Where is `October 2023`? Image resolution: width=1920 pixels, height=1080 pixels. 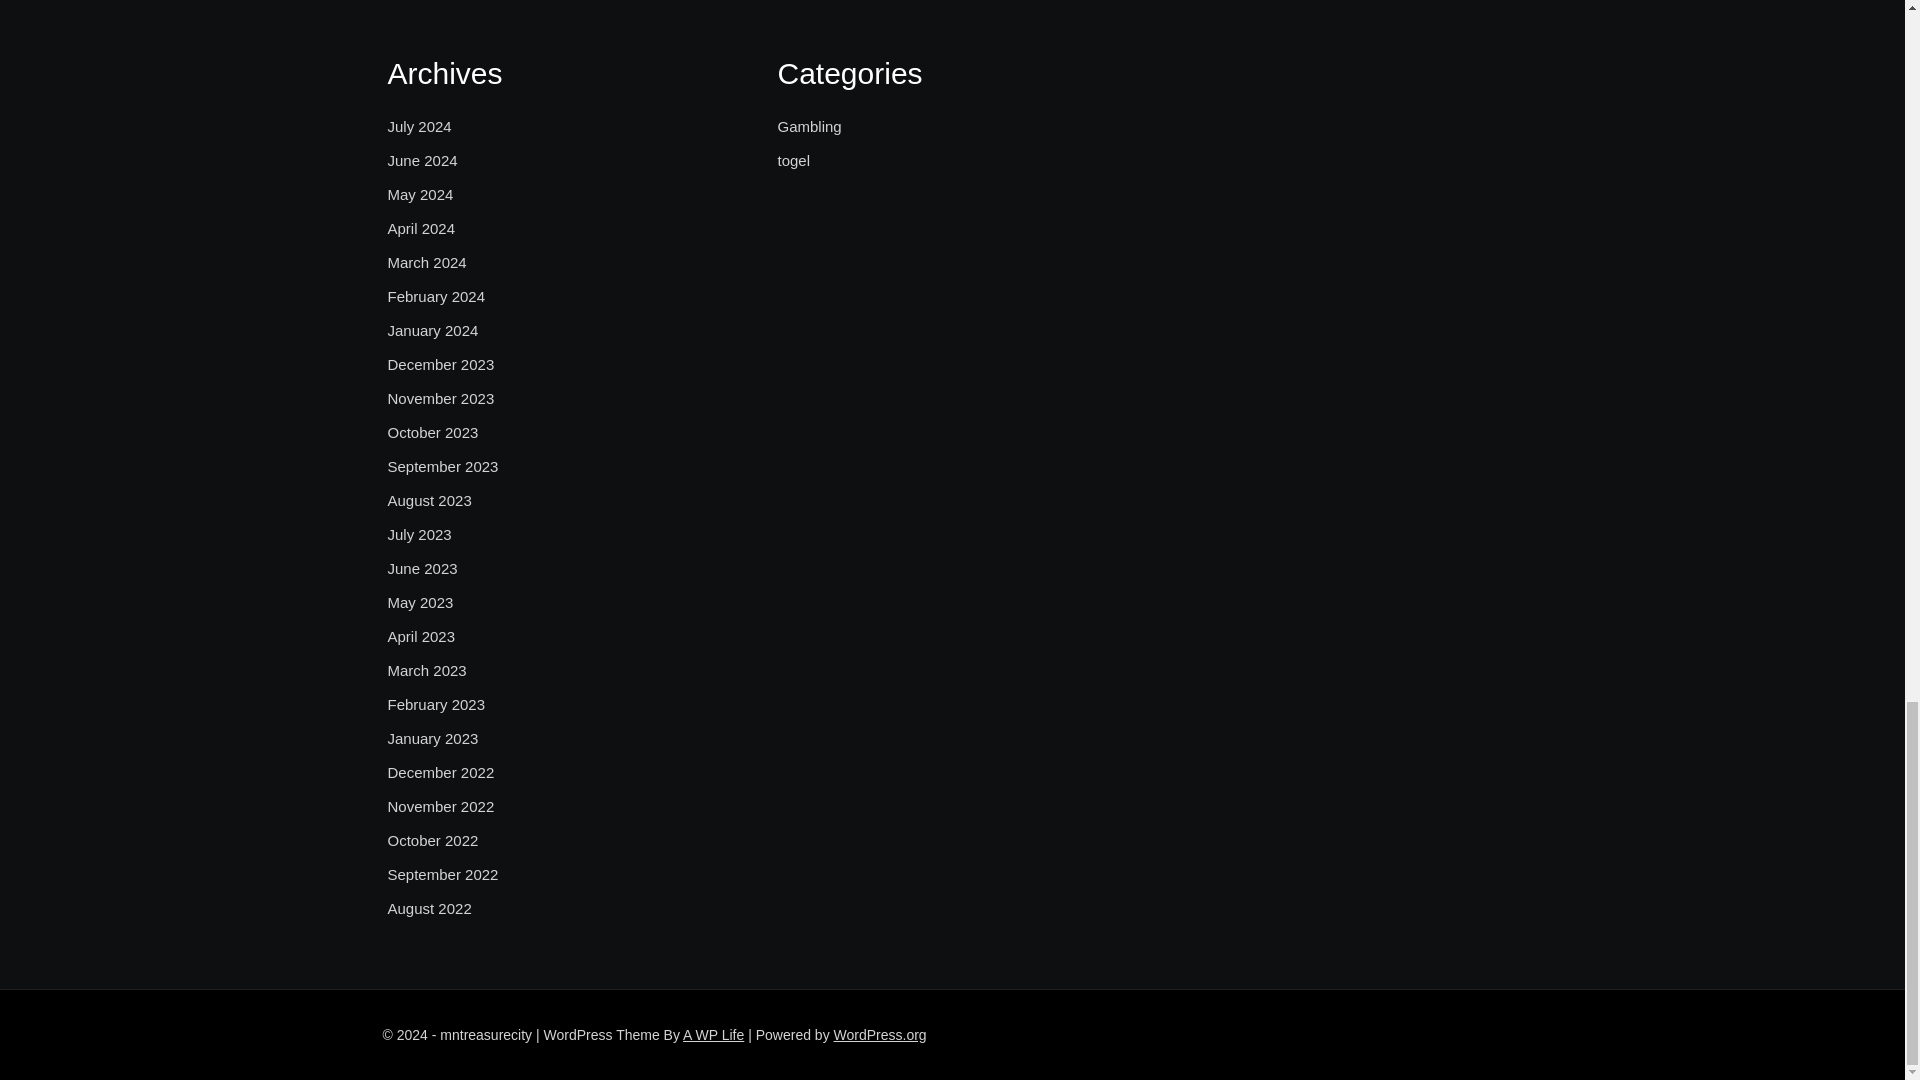
October 2023 is located at coordinates (432, 432).